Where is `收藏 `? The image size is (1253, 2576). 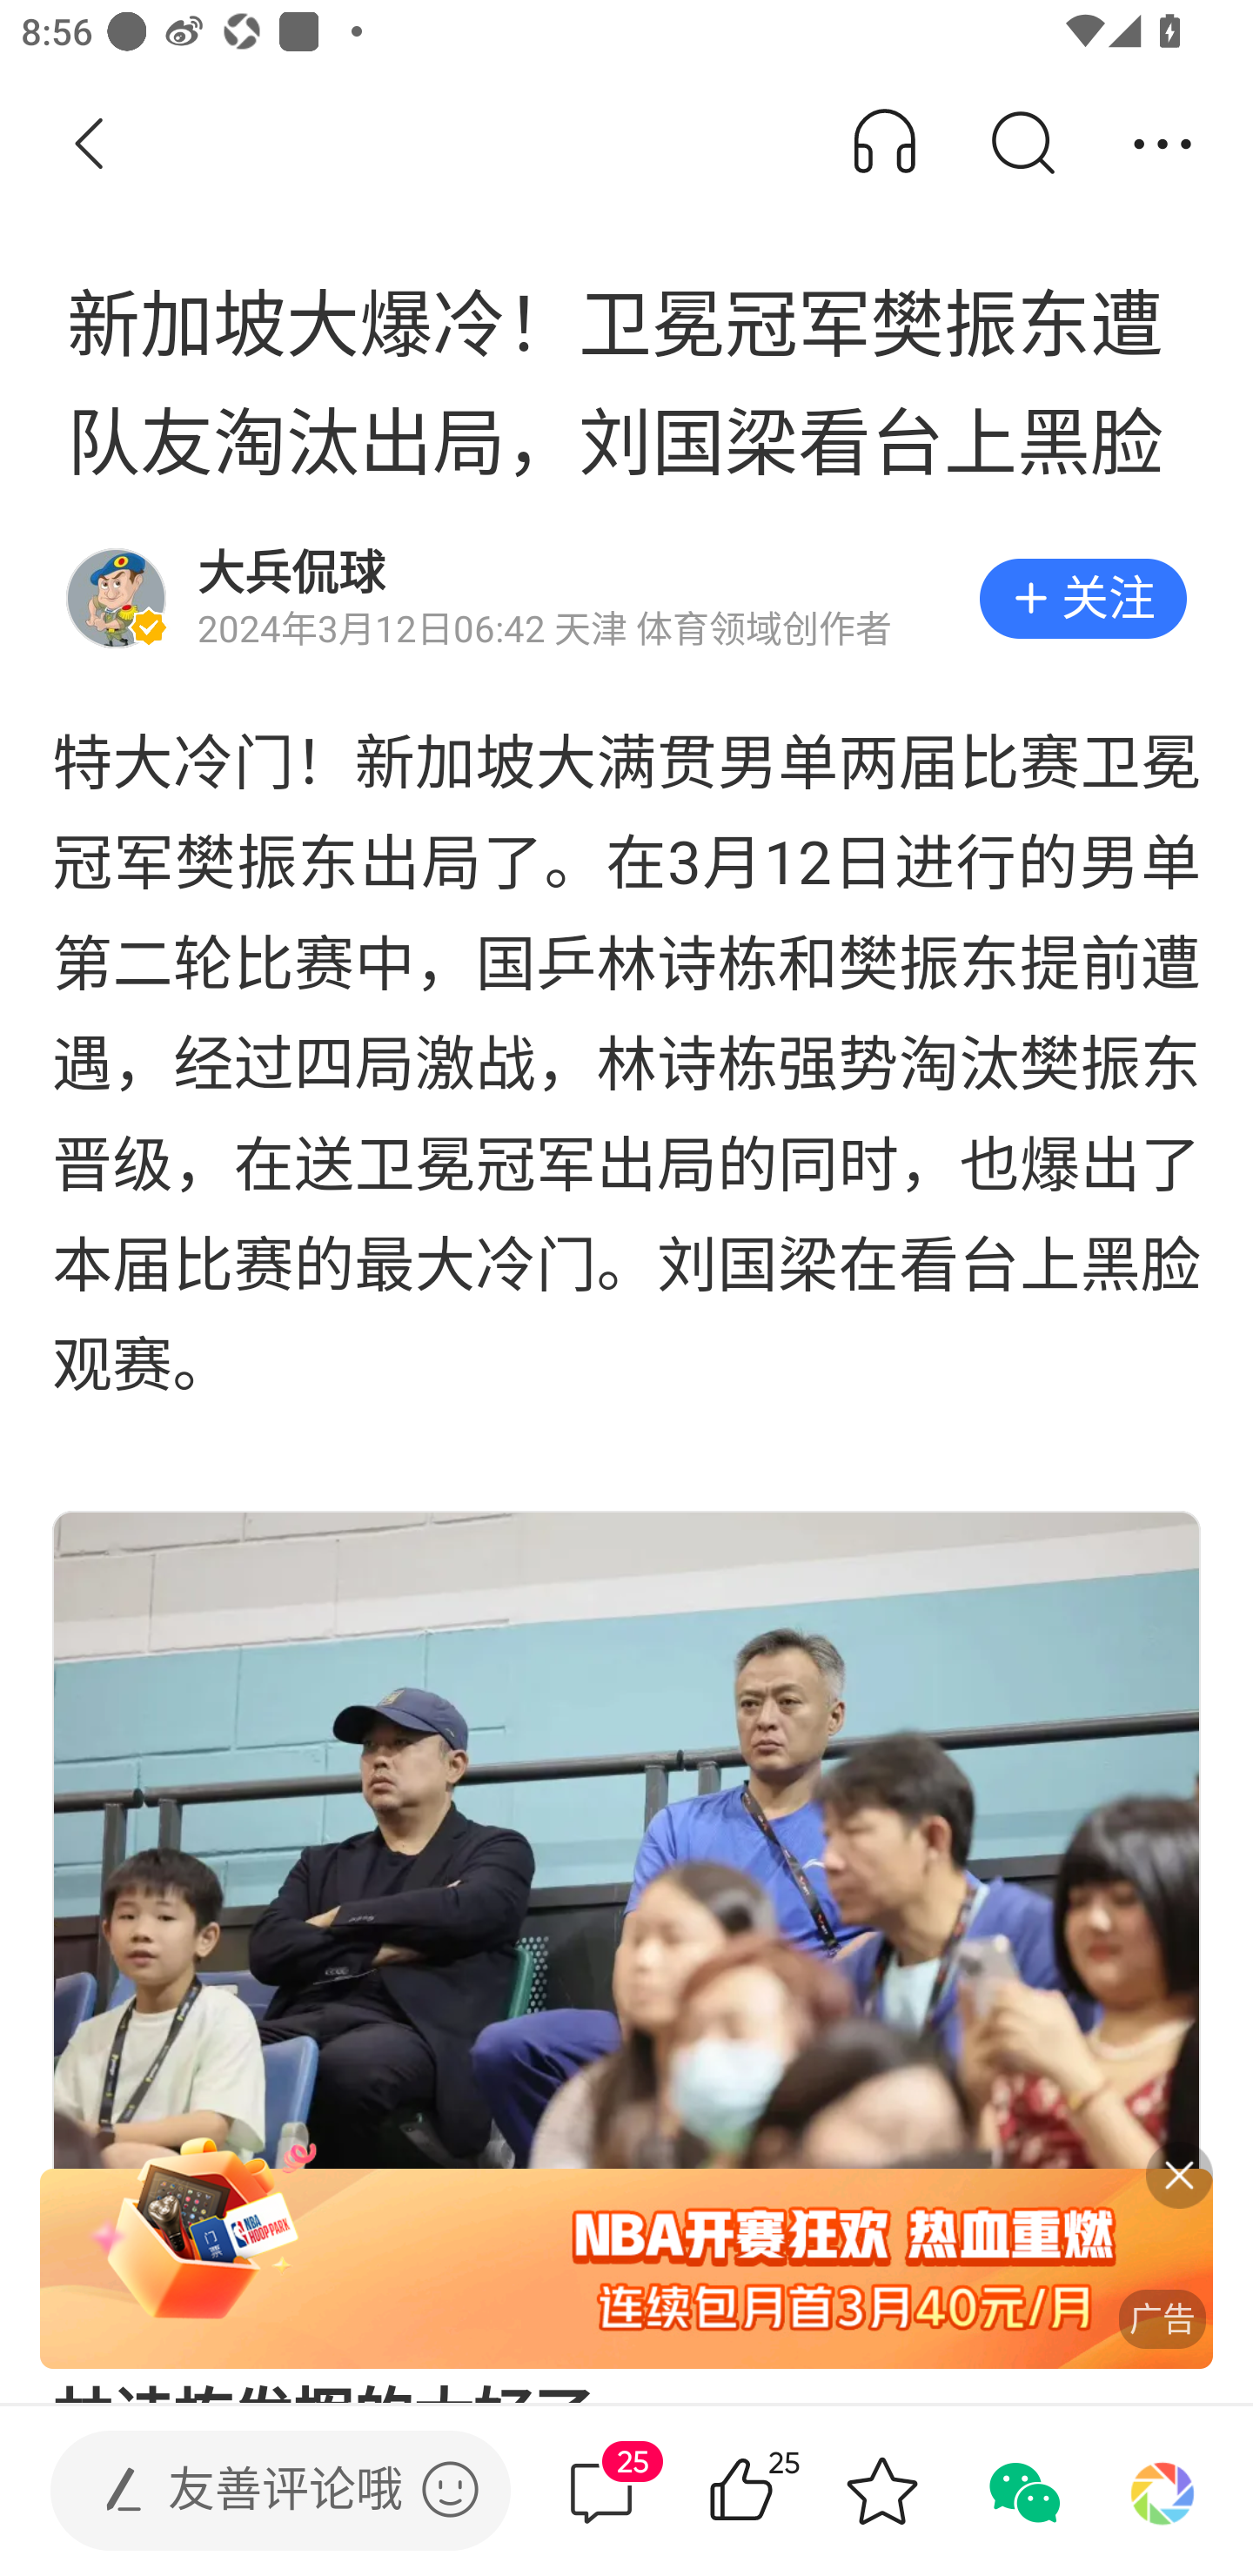
收藏  is located at coordinates (881, 2491).